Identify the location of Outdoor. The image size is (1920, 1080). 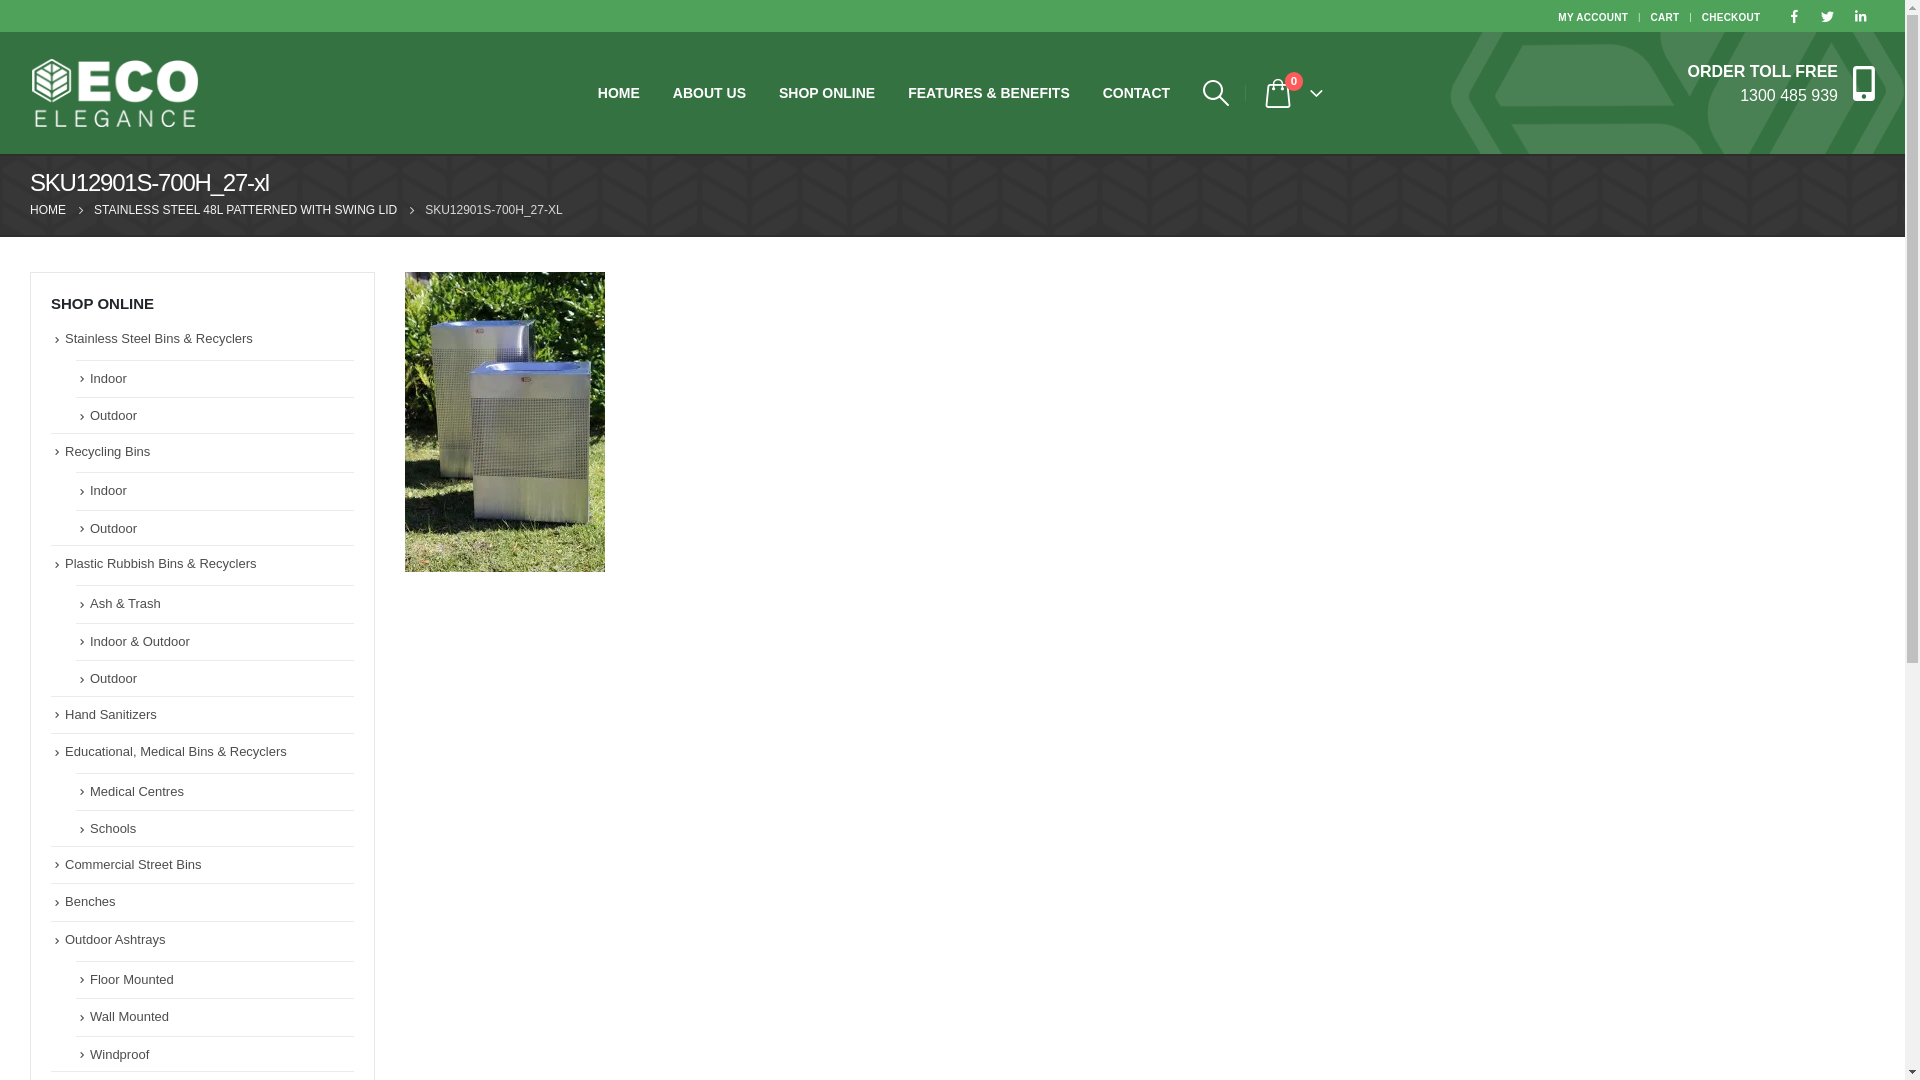
(114, 678).